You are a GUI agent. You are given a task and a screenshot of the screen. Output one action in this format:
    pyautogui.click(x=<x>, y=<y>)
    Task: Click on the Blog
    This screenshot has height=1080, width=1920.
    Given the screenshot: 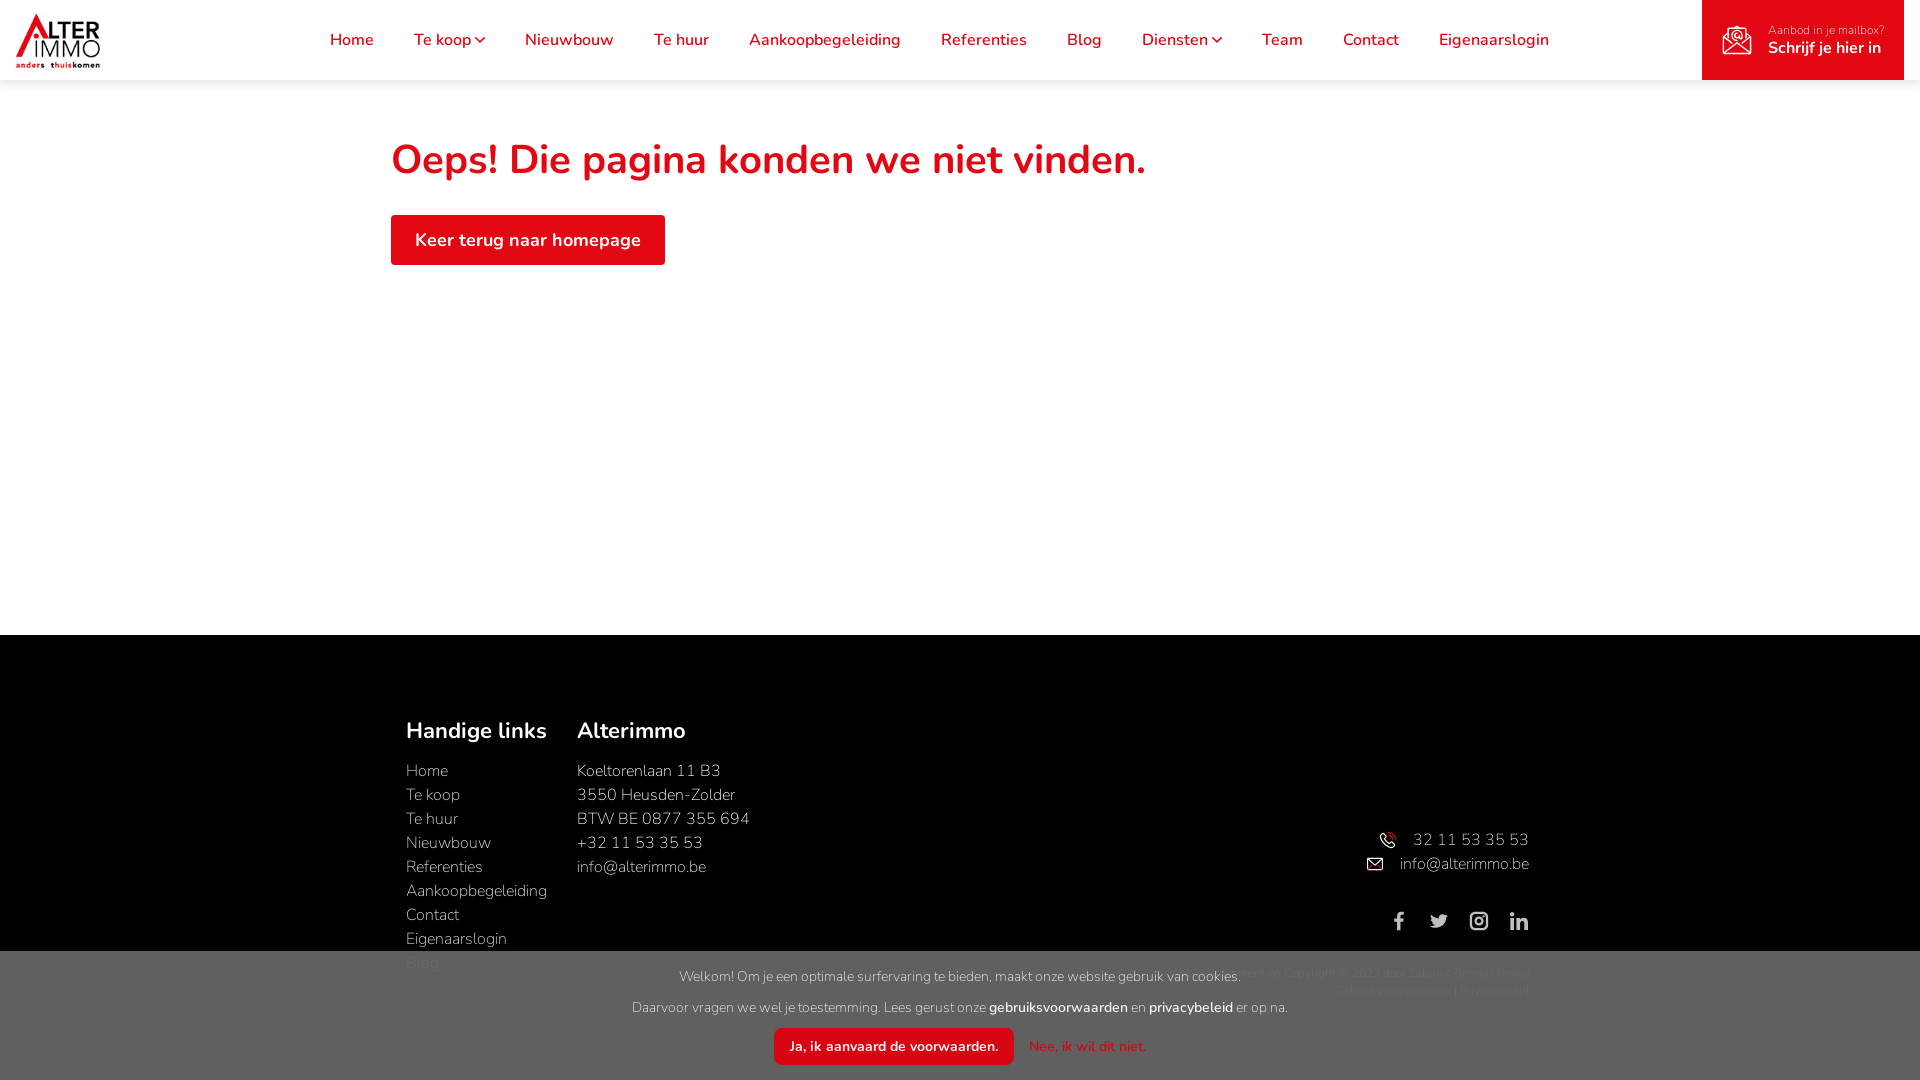 What is the action you would take?
    pyautogui.click(x=1084, y=40)
    